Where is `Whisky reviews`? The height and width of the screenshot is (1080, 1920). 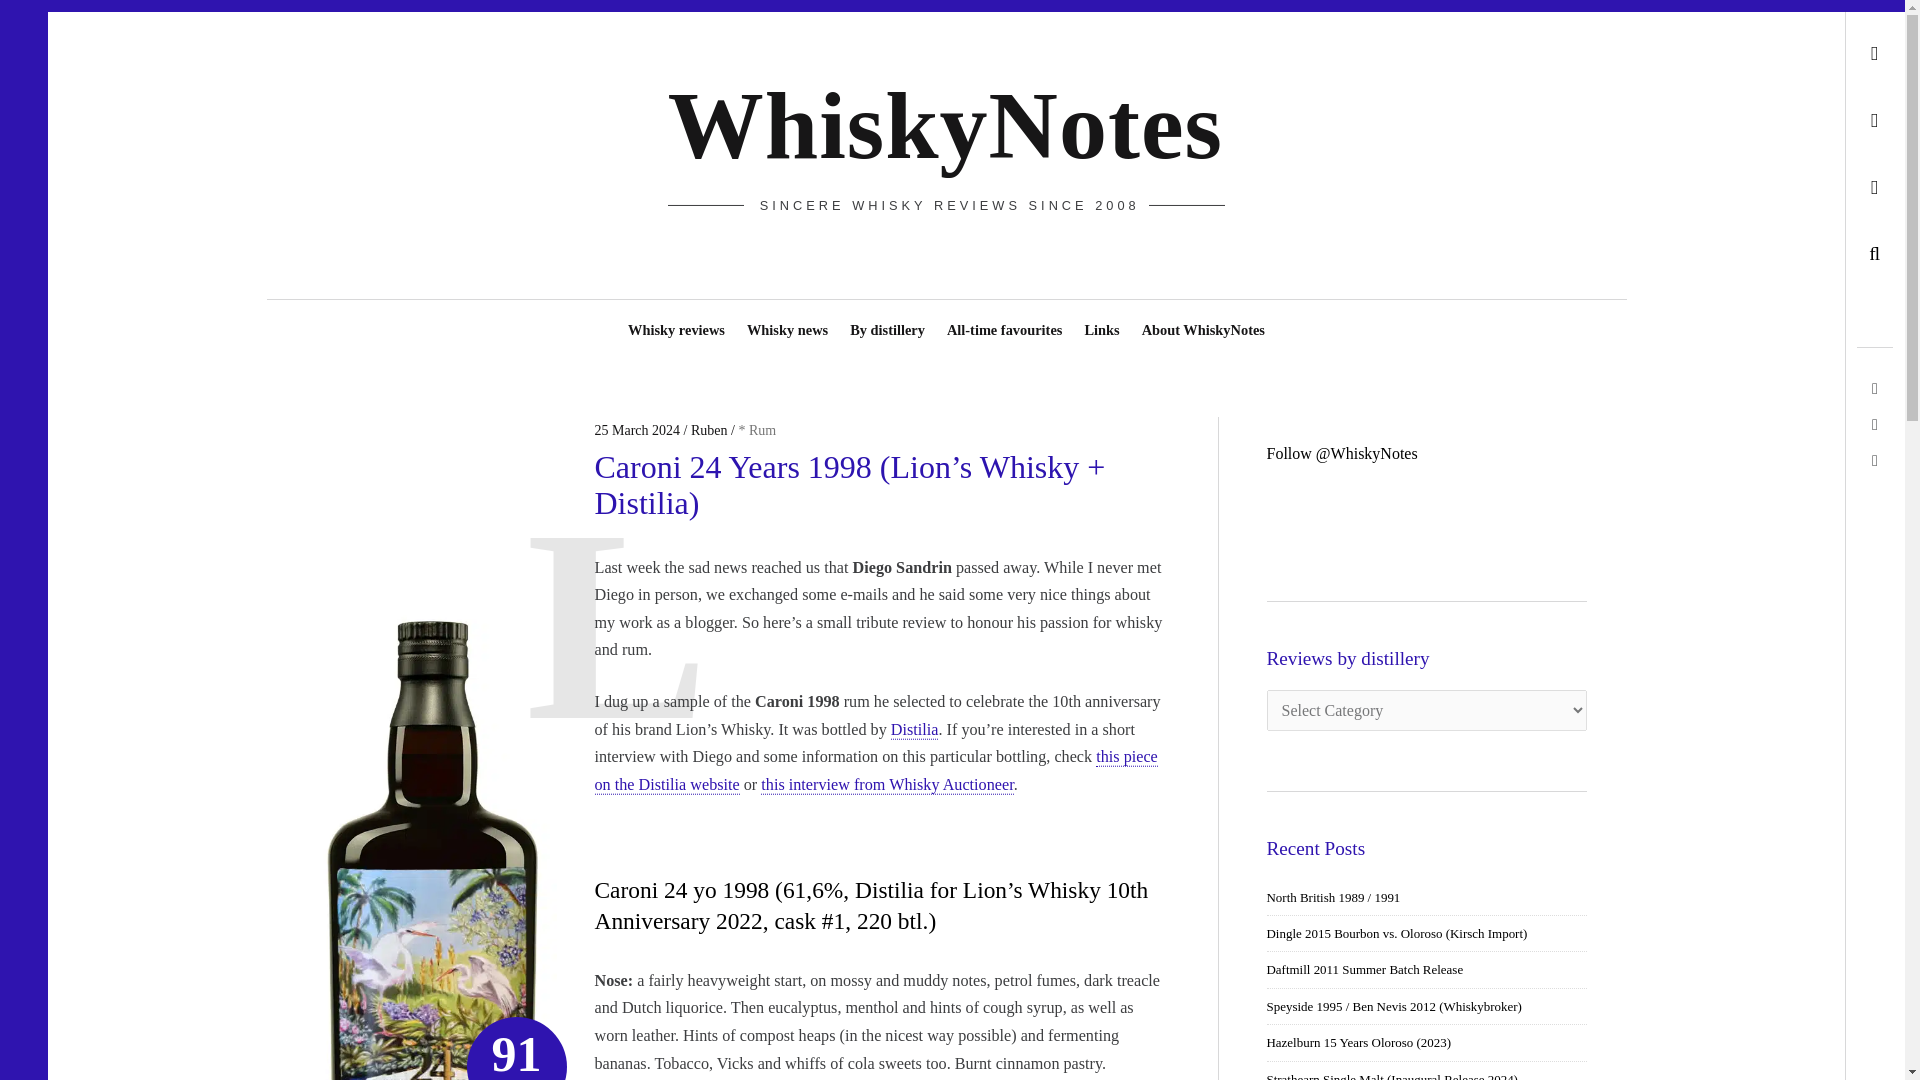
Whisky reviews is located at coordinates (676, 320).